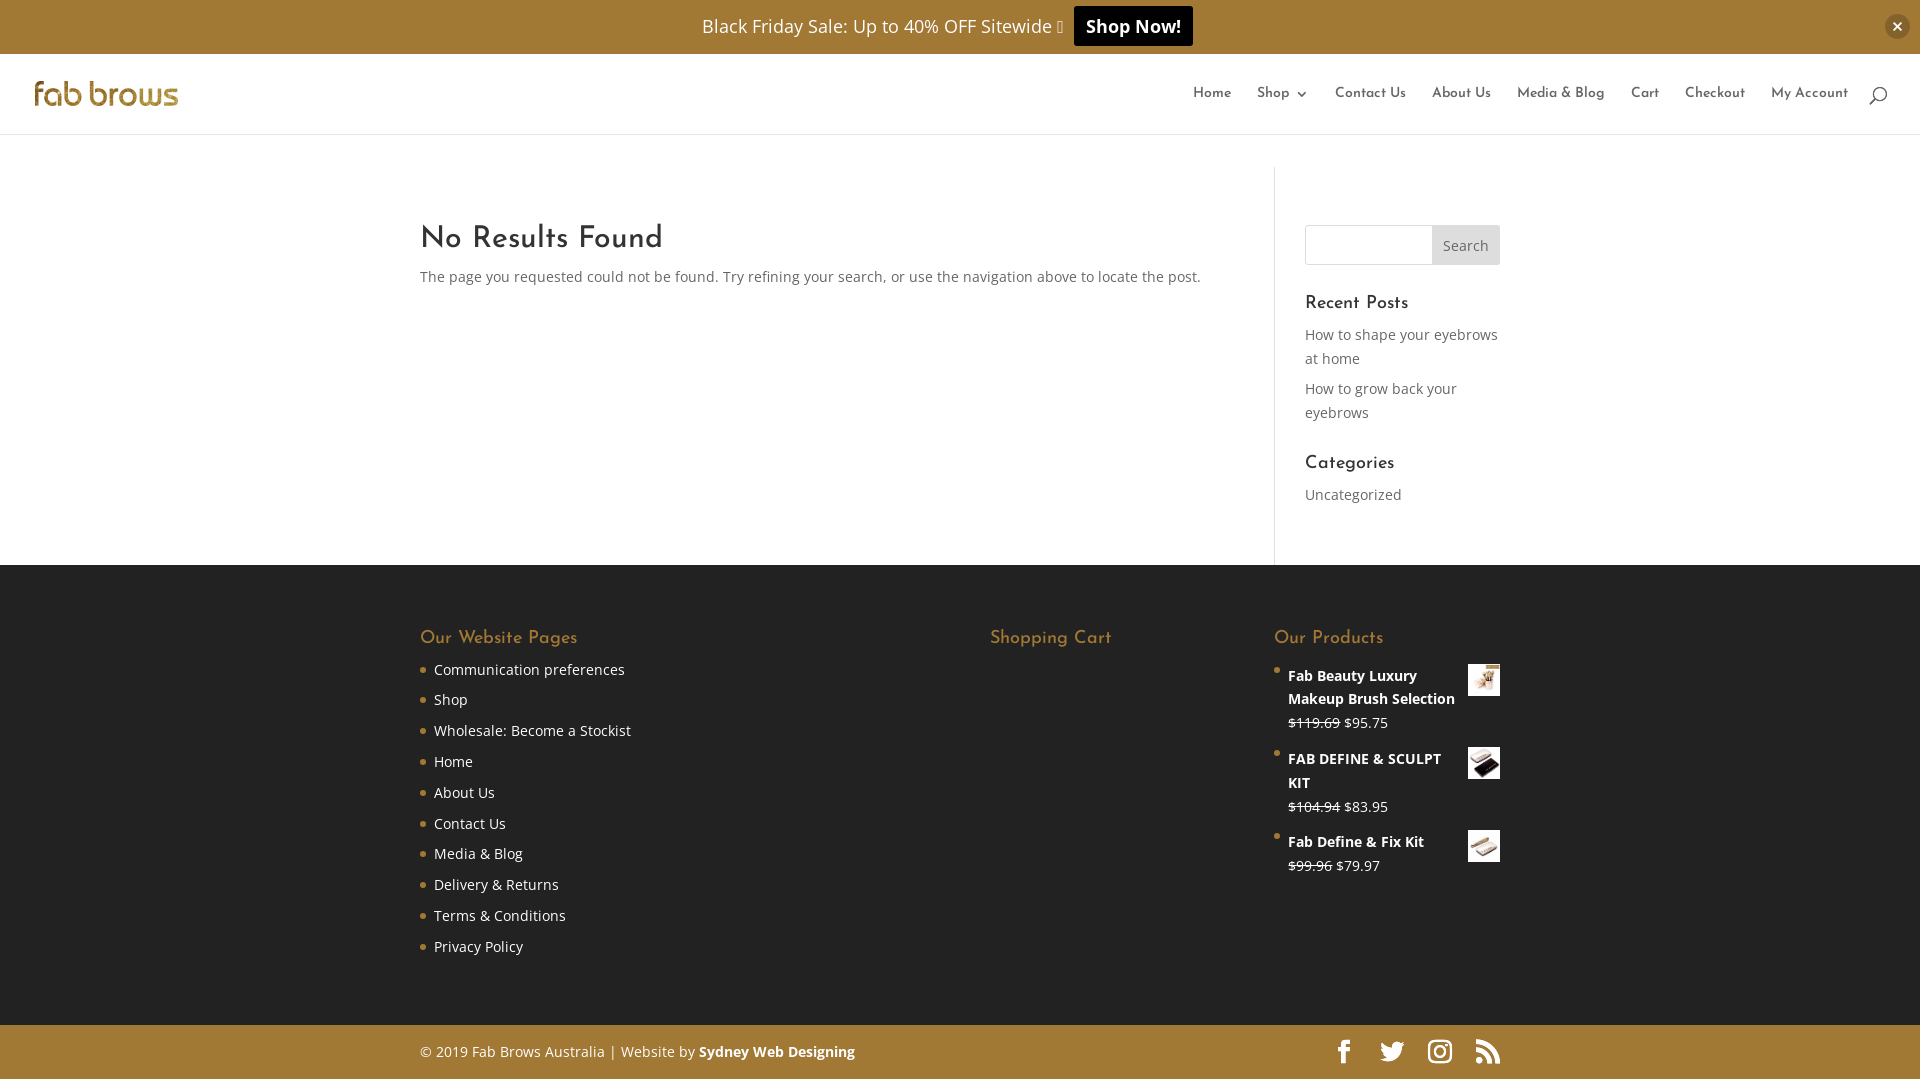 The height and width of the screenshot is (1080, 1920). What do you see at coordinates (1394, 842) in the screenshot?
I see `Fab Define & Fix Kit` at bounding box center [1394, 842].